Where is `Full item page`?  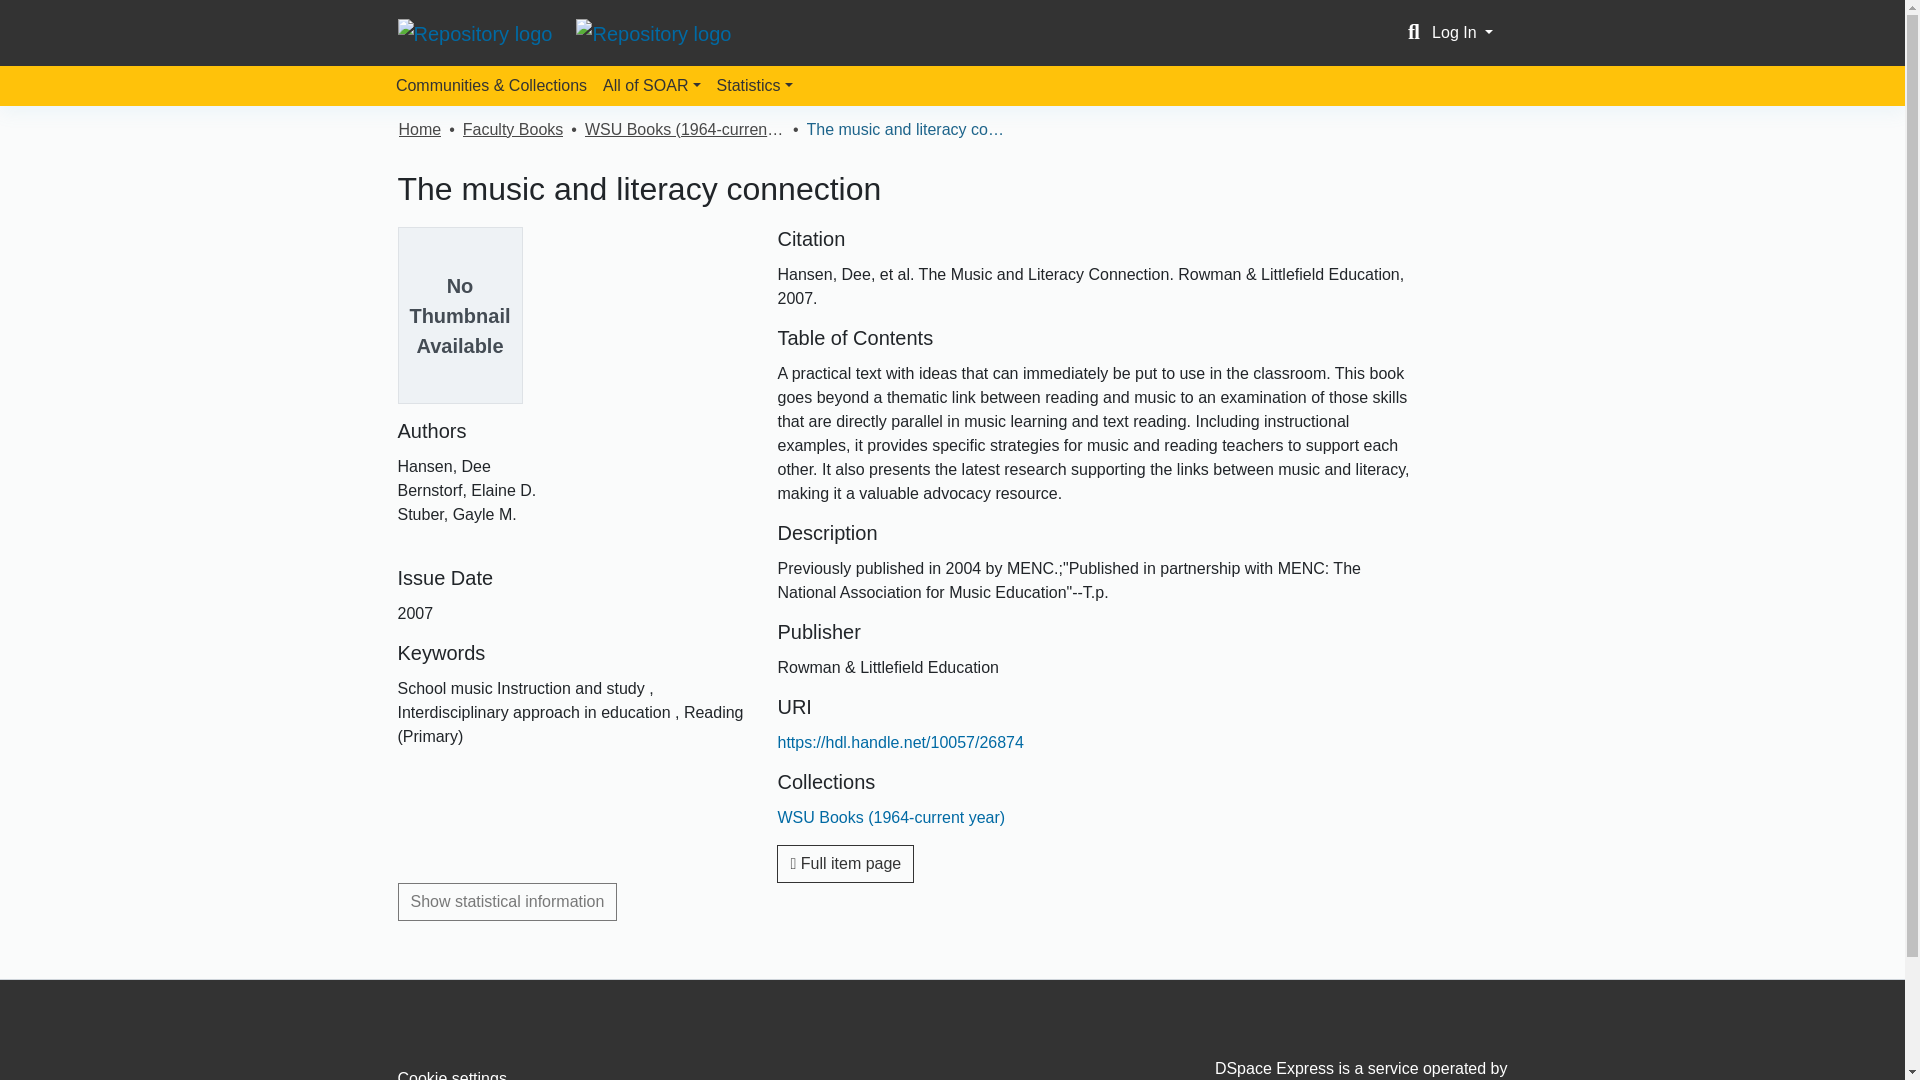 Full item page is located at coordinates (845, 864).